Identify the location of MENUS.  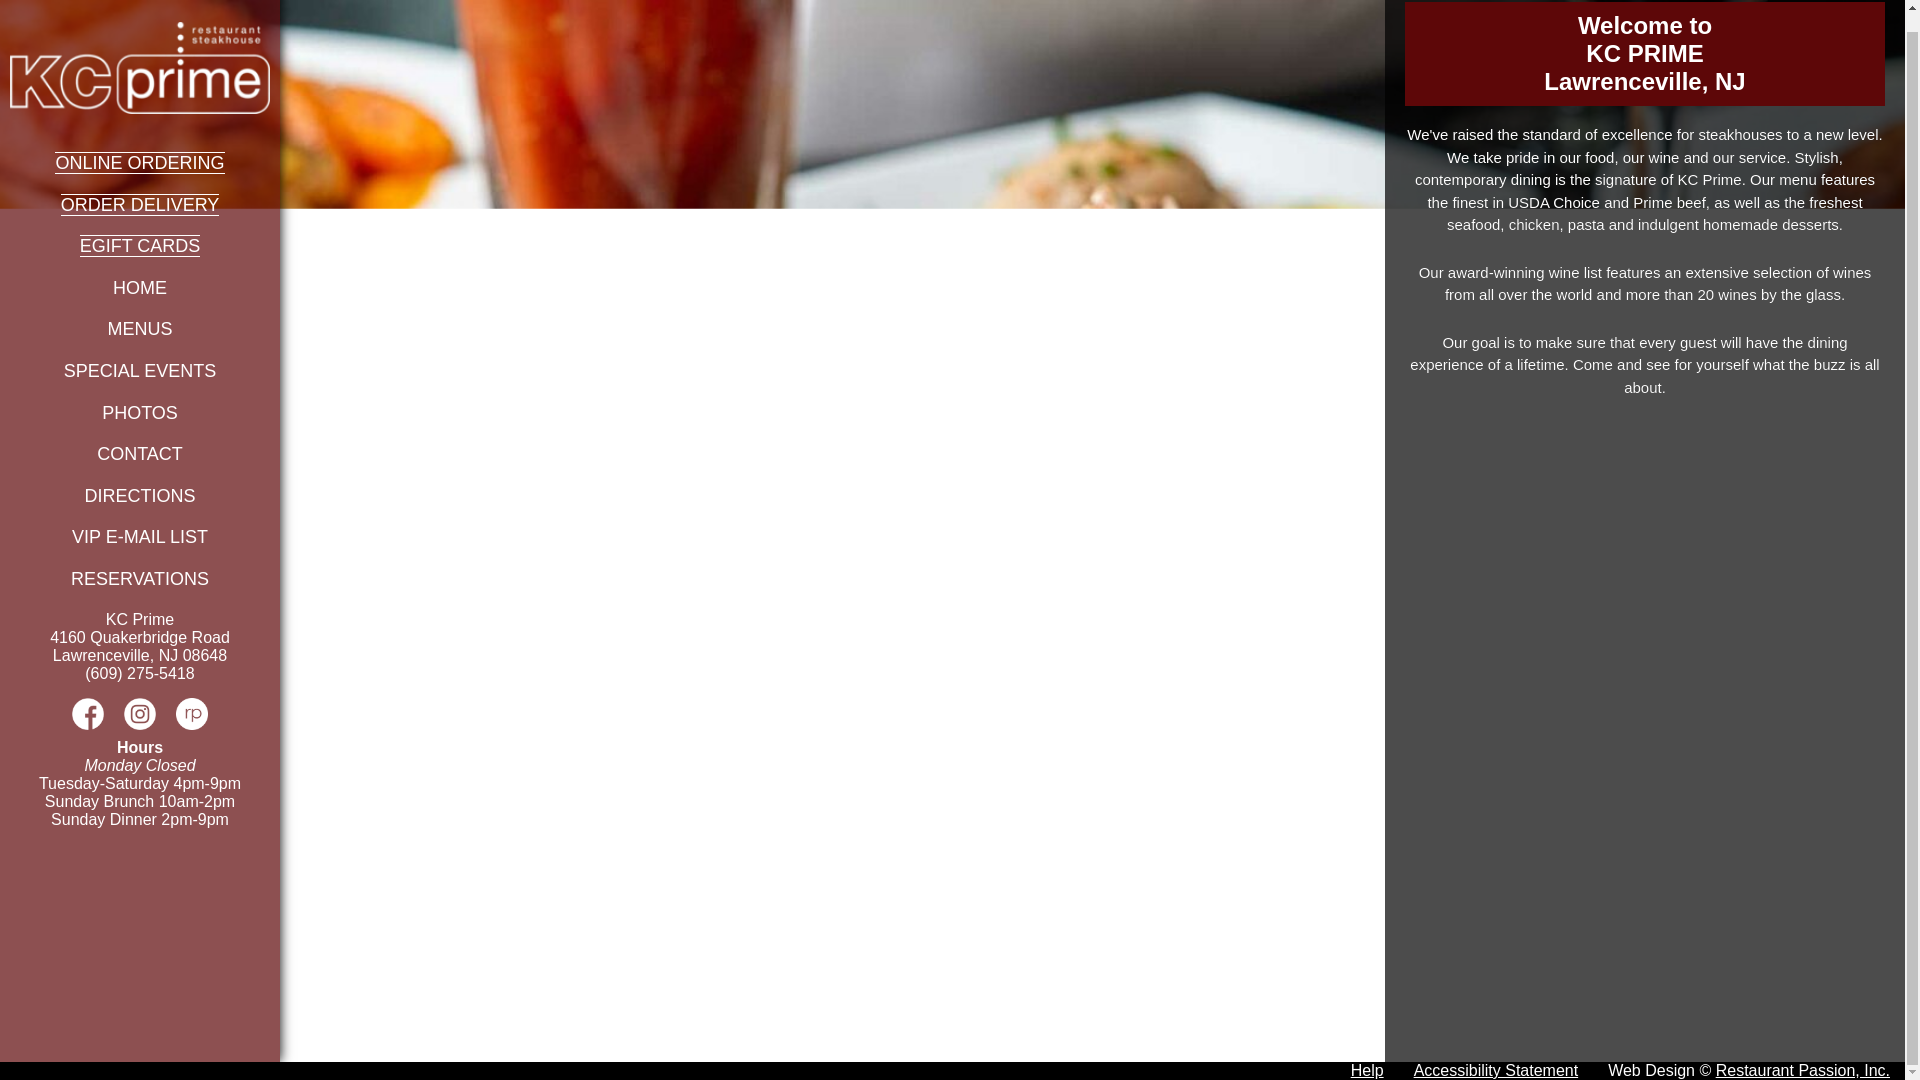
(140, 328).